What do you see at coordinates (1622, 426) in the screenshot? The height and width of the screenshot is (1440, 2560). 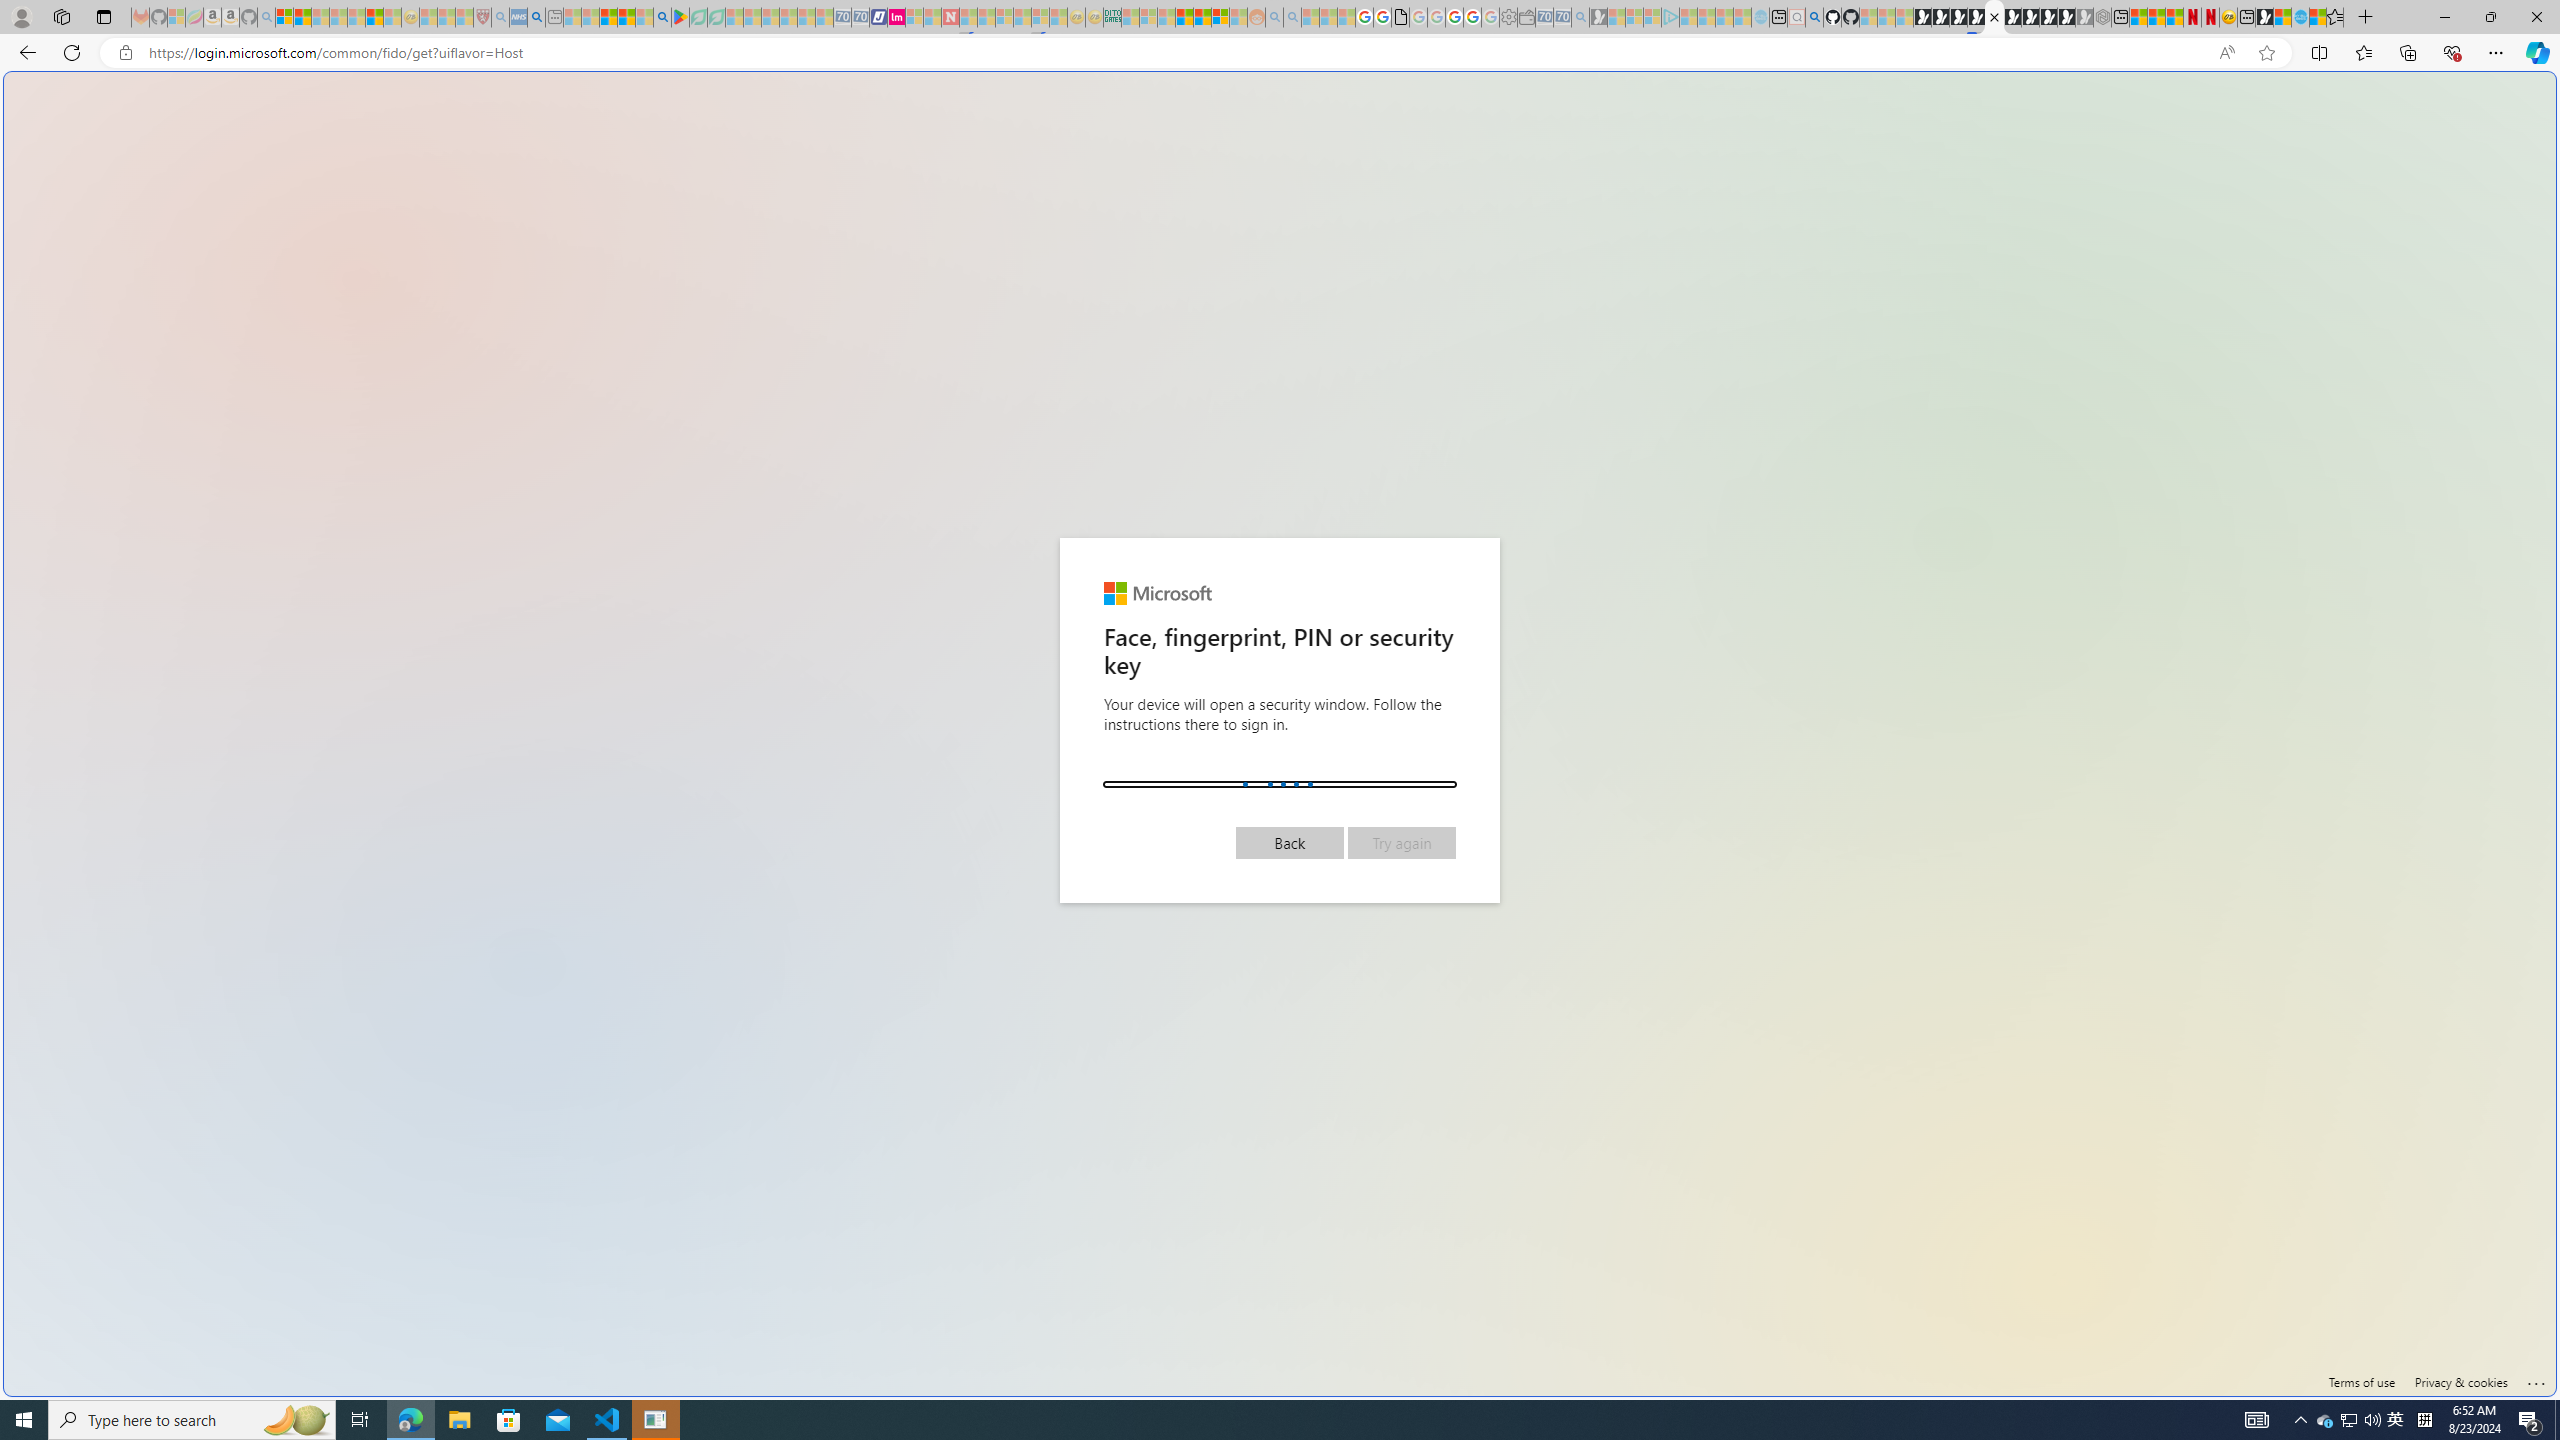 I see `Play Cave FRVR in your browser | Games from Microsoft Start` at bounding box center [1622, 426].